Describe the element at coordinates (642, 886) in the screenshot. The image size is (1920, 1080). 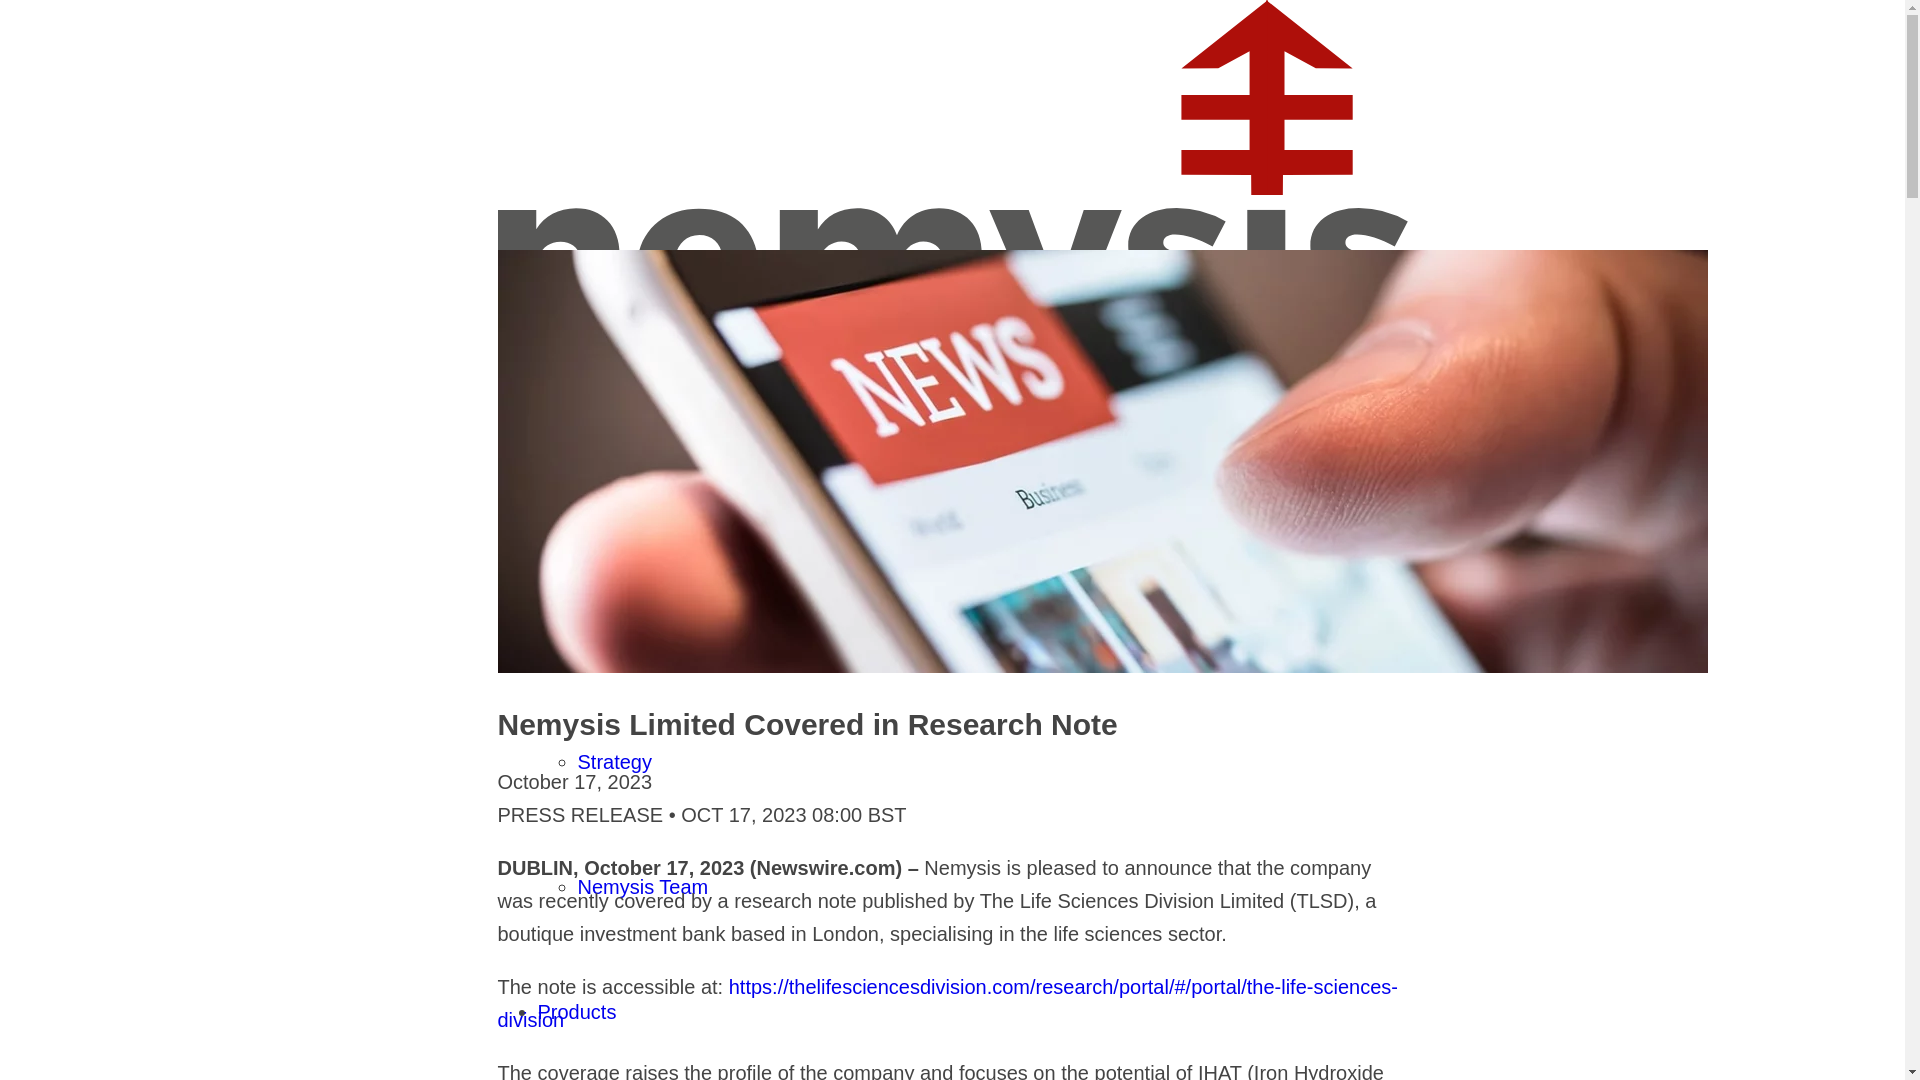
I see `Nemysis Team` at that location.